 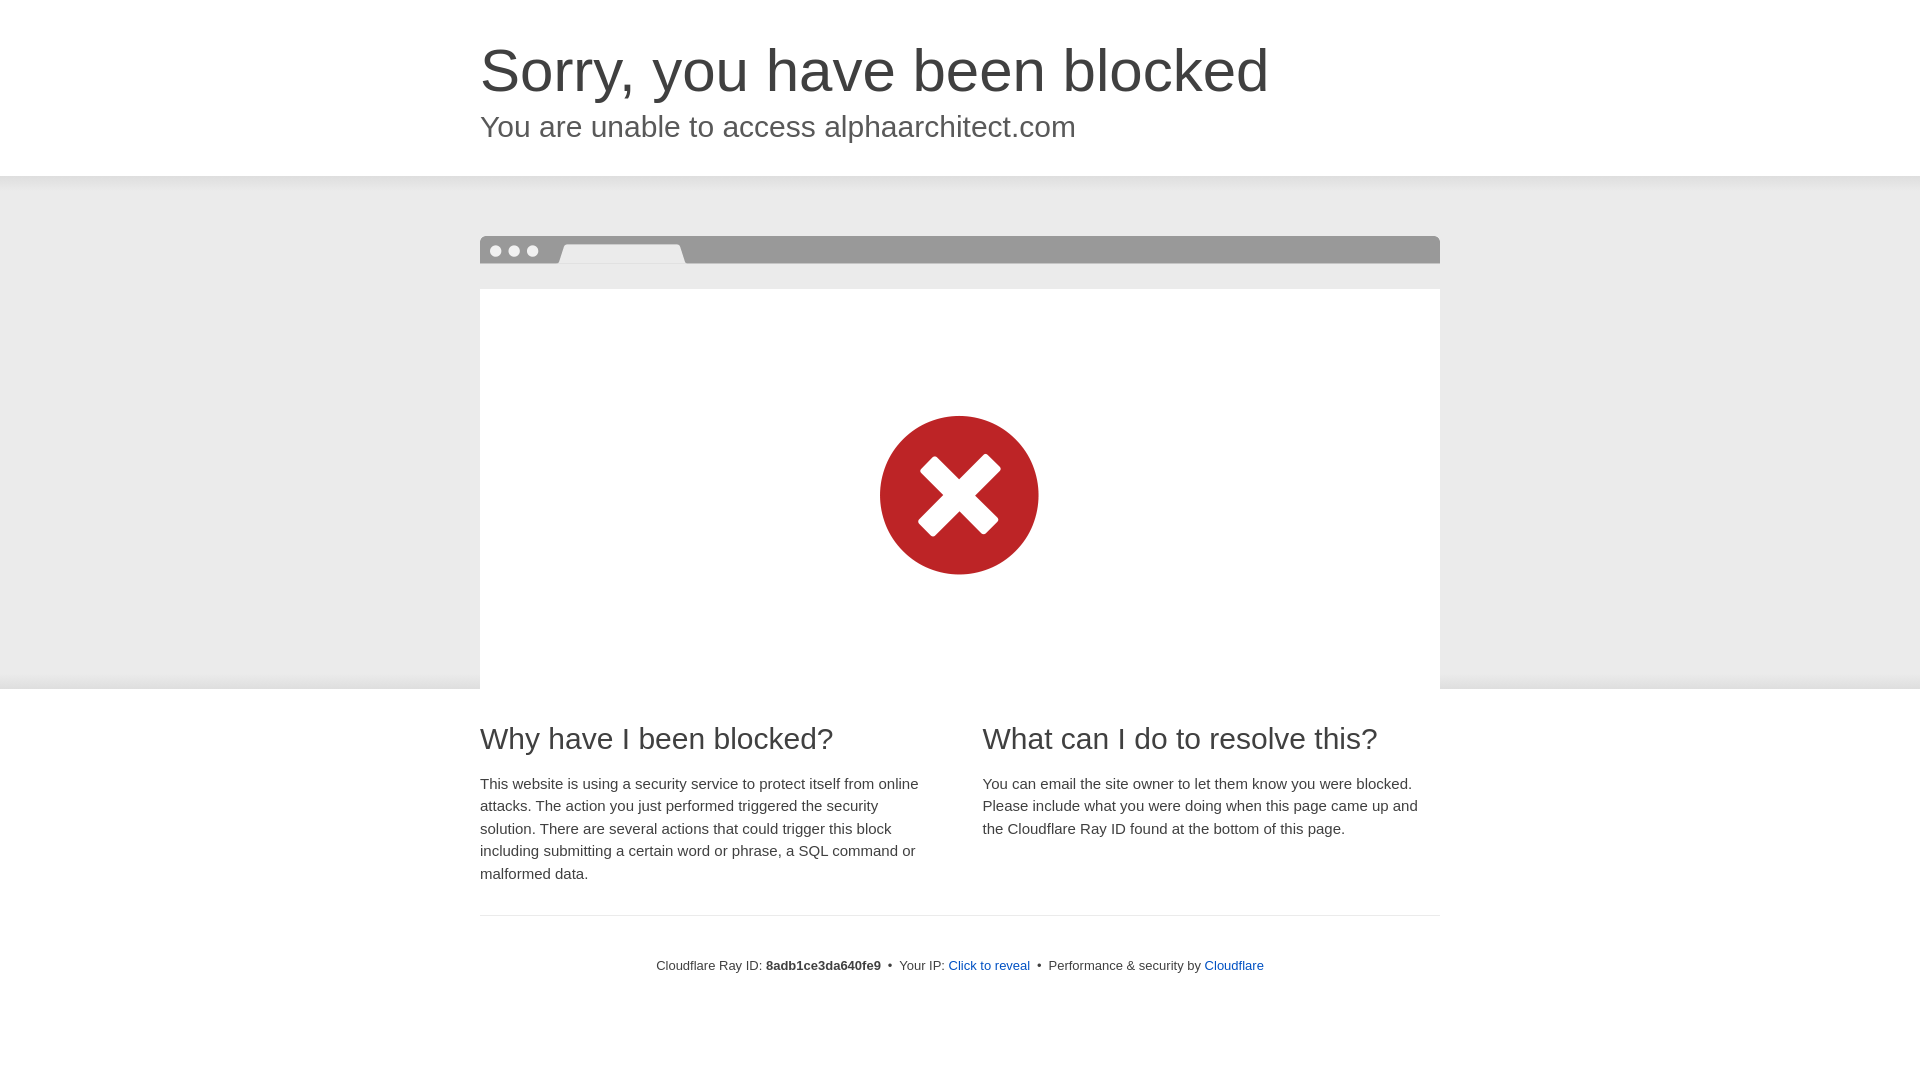 What do you see at coordinates (1234, 965) in the screenshot?
I see `Cloudflare` at bounding box center [1234, 965].